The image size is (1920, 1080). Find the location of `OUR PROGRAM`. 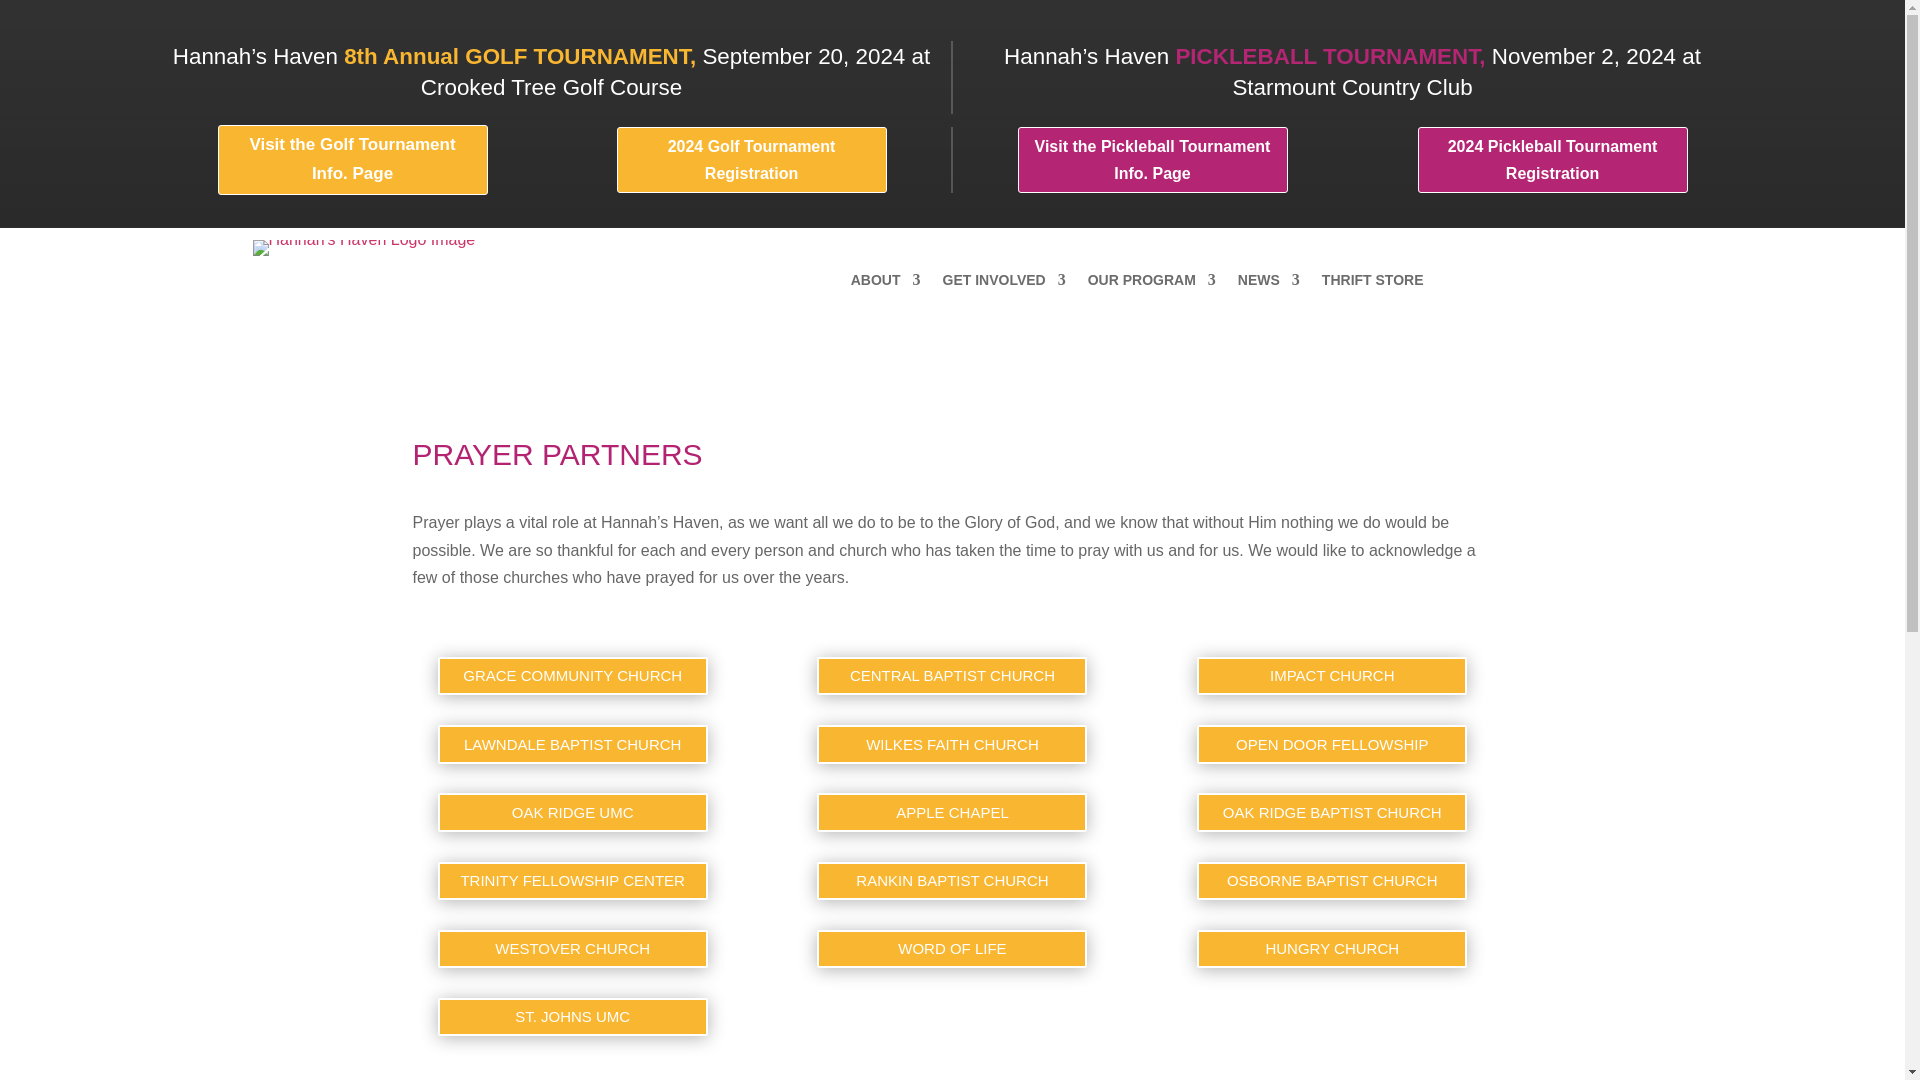

OUR PROGRAM is located at coordinates (1152, 284).